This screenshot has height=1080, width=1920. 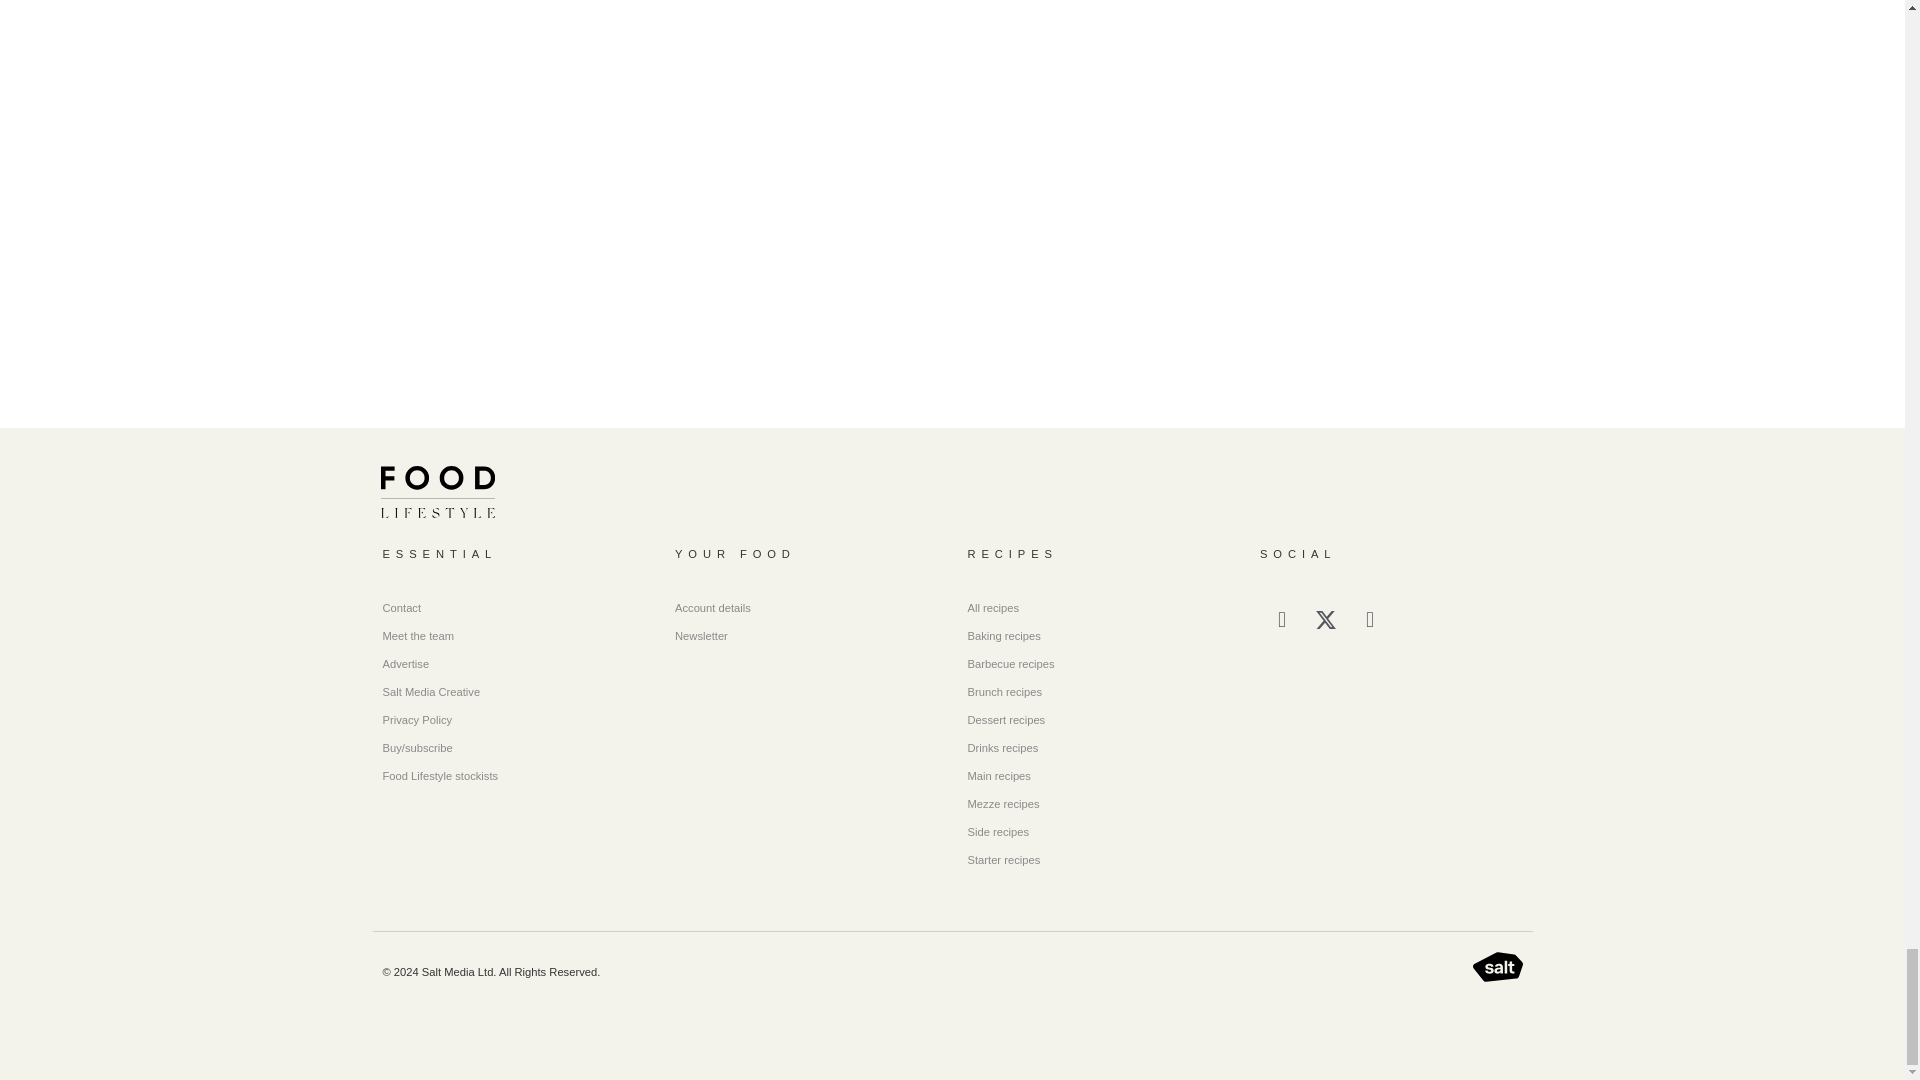 What do you see at coordinates (1098, 636) in the screenshot?
I see `Baking recipes` at bounding box center [1098, 636].